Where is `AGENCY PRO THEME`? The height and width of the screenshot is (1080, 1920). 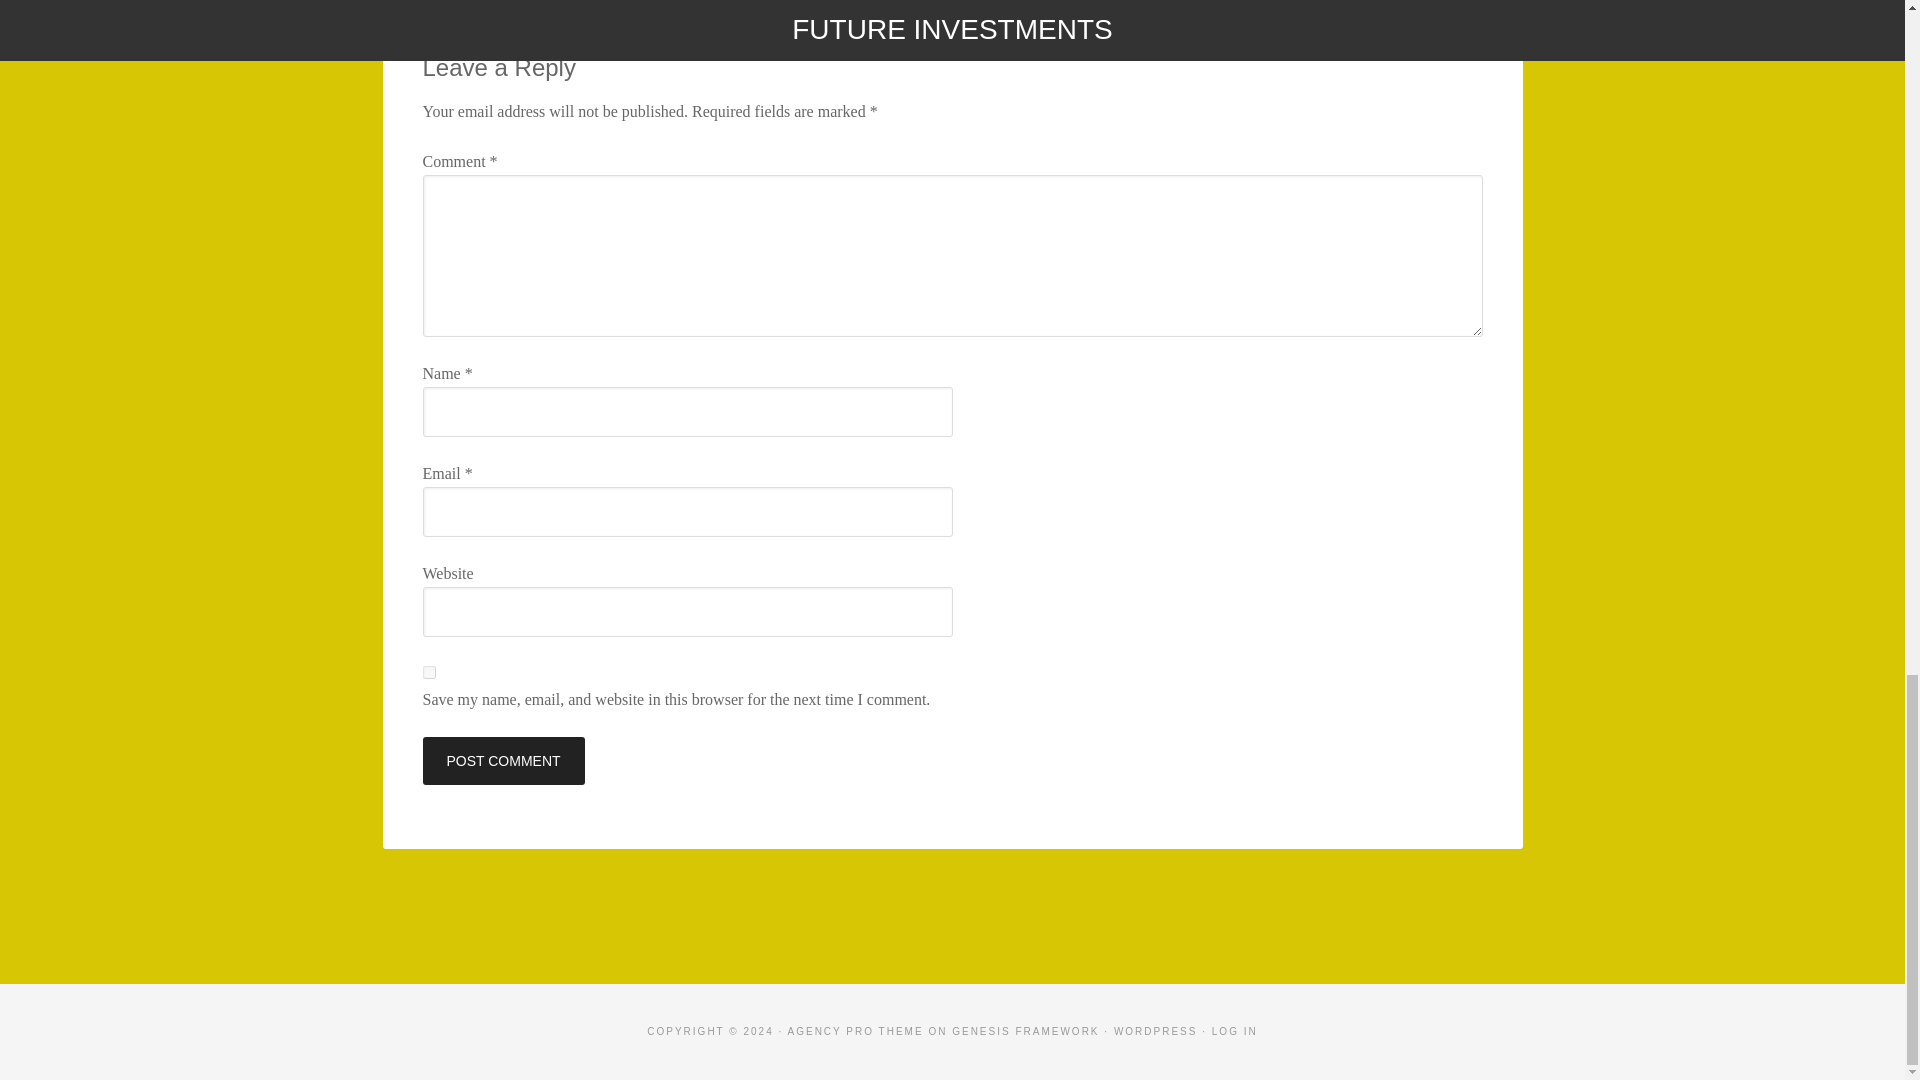
AGENCY PRO THEME is located at coordinates (855, 1031).